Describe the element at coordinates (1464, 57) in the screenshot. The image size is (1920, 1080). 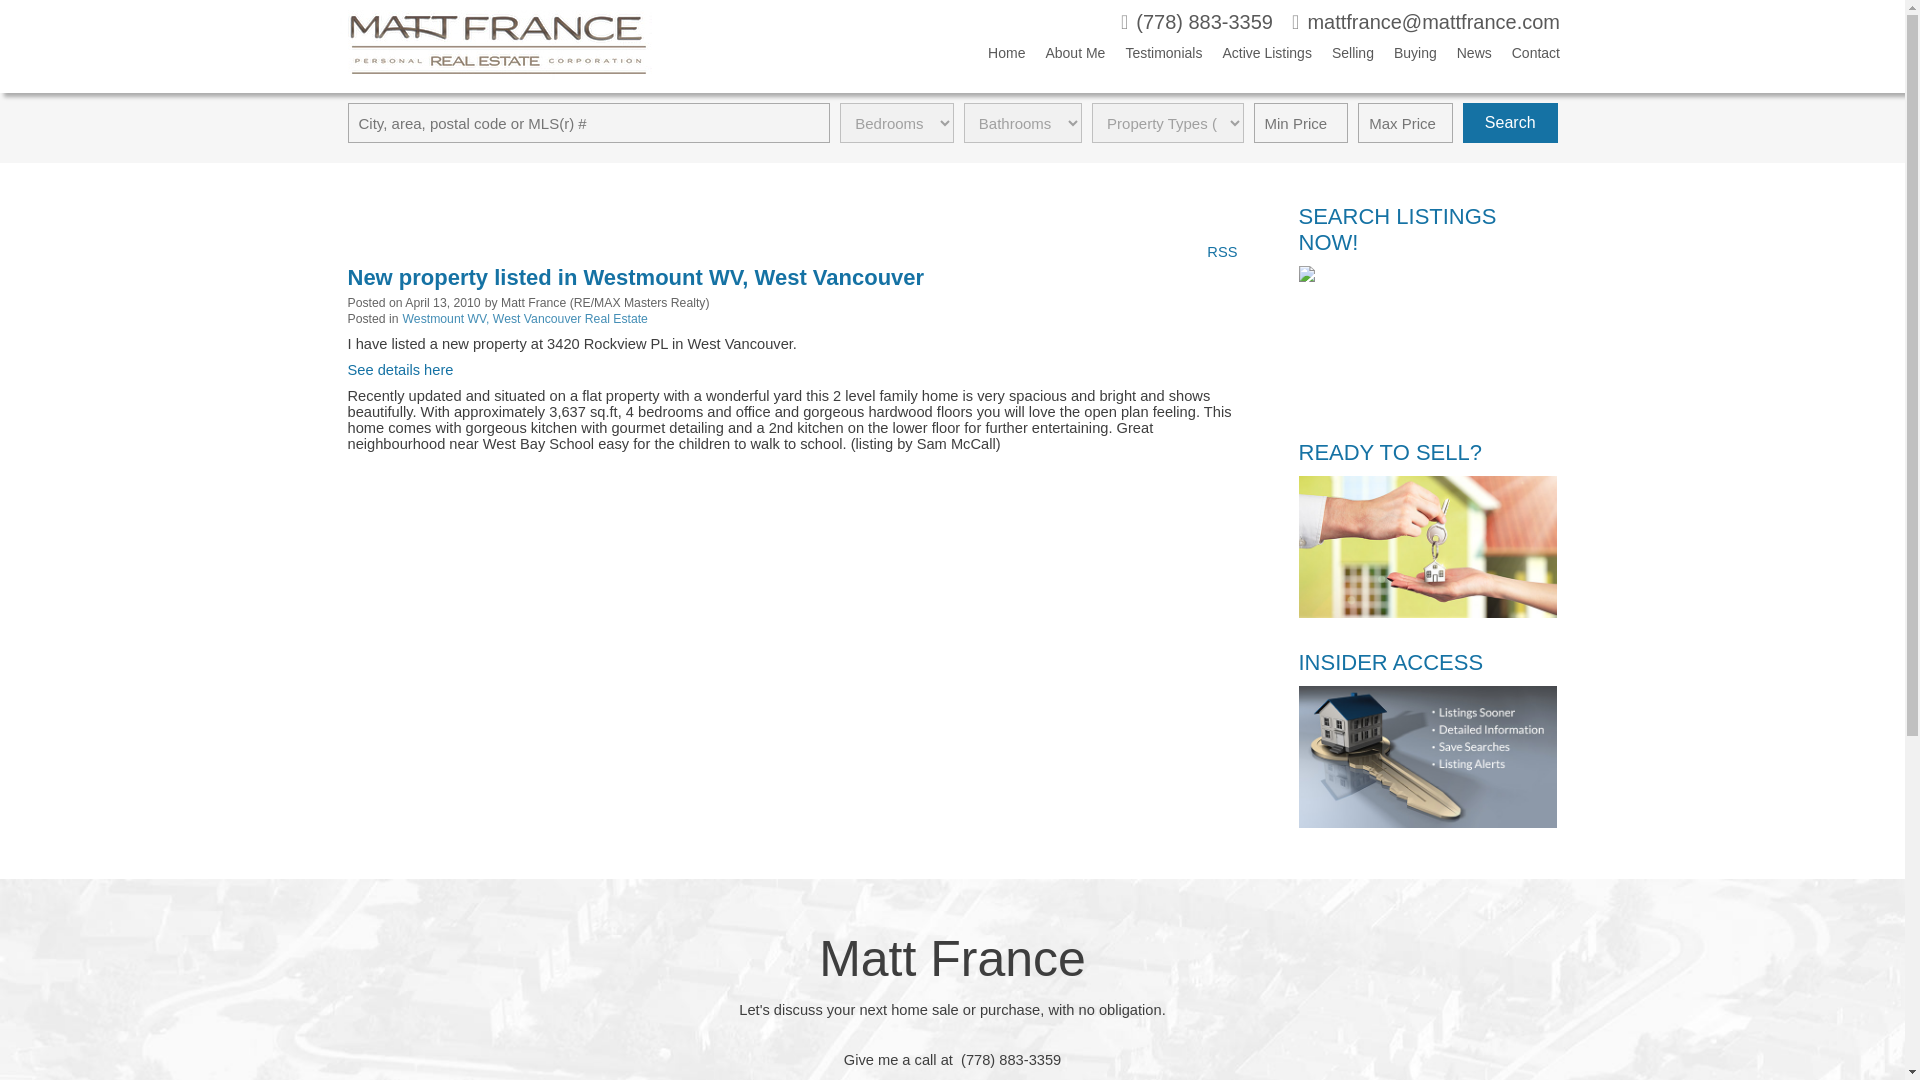
I see `News` at that location.